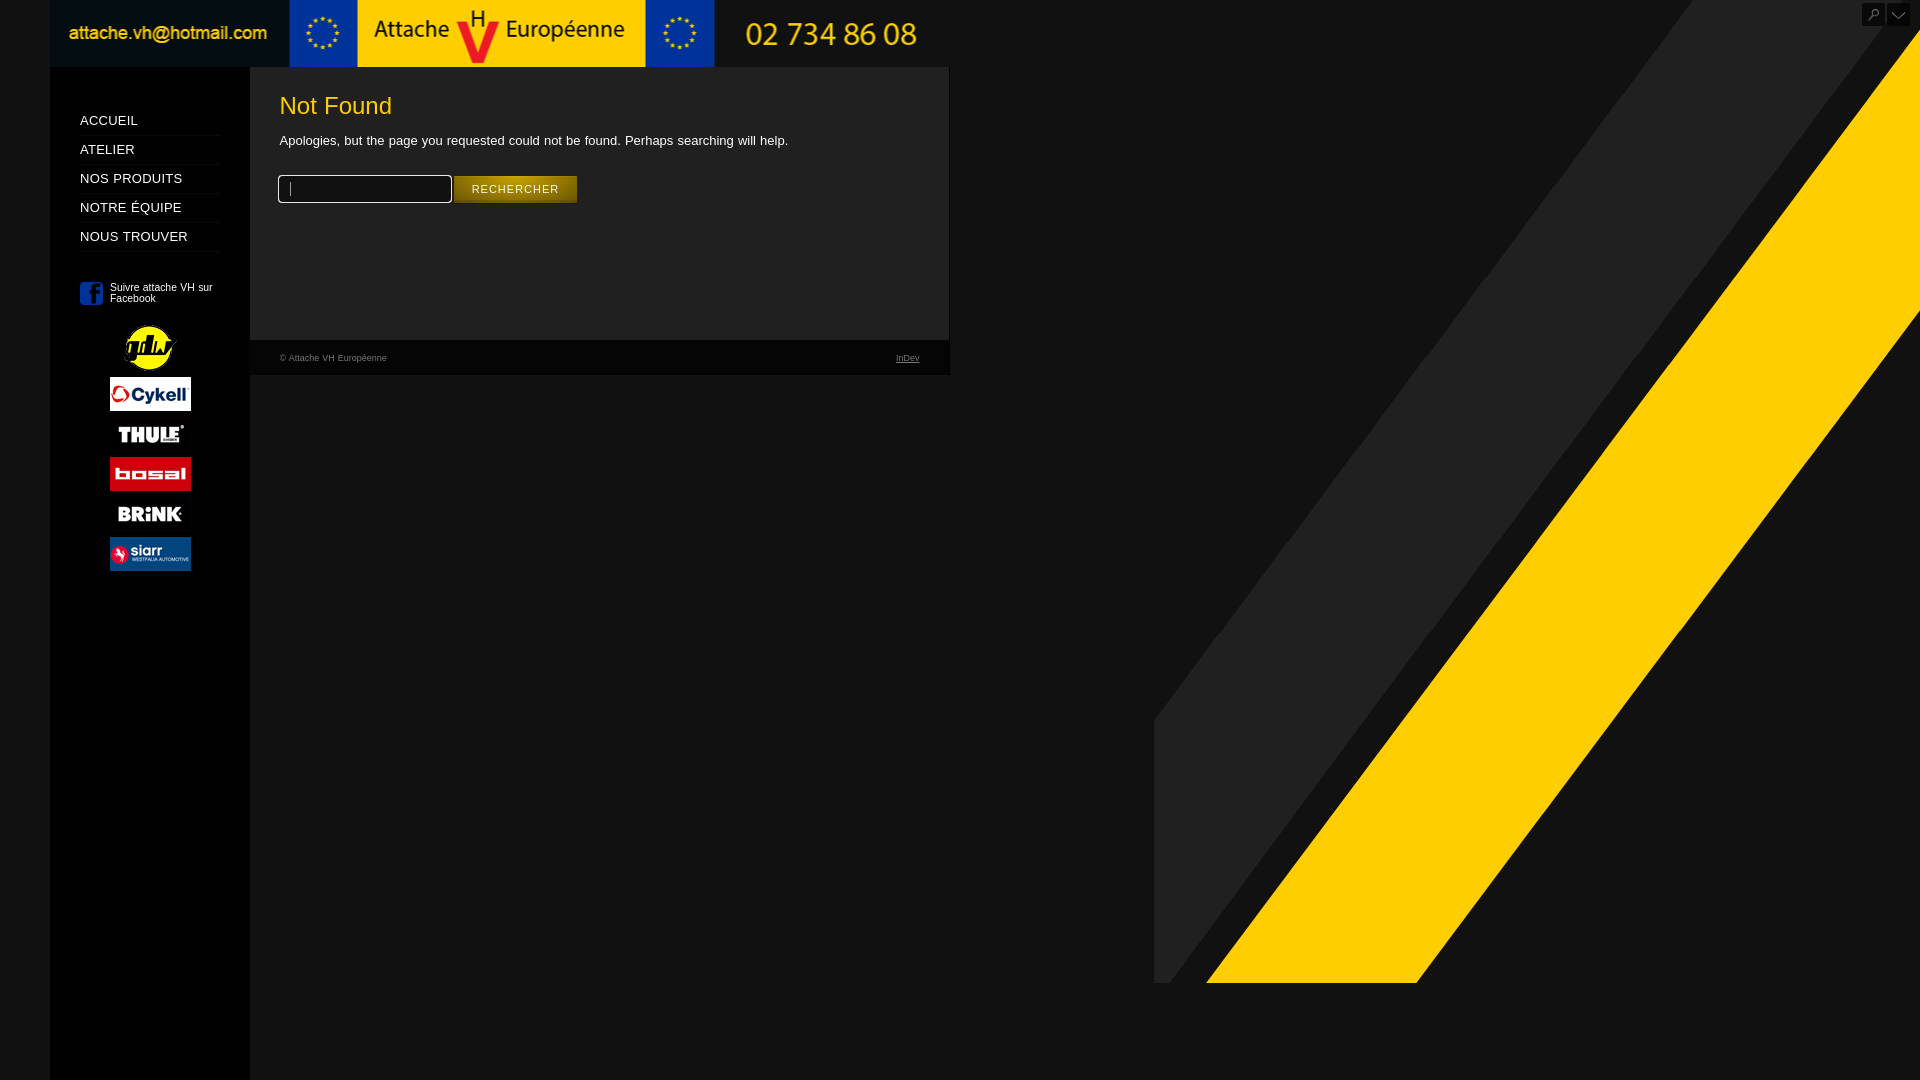 This screenshot has width=1920, height=1080. I want to click on Suivre attache VH sur Facebook, so click(150, 294).